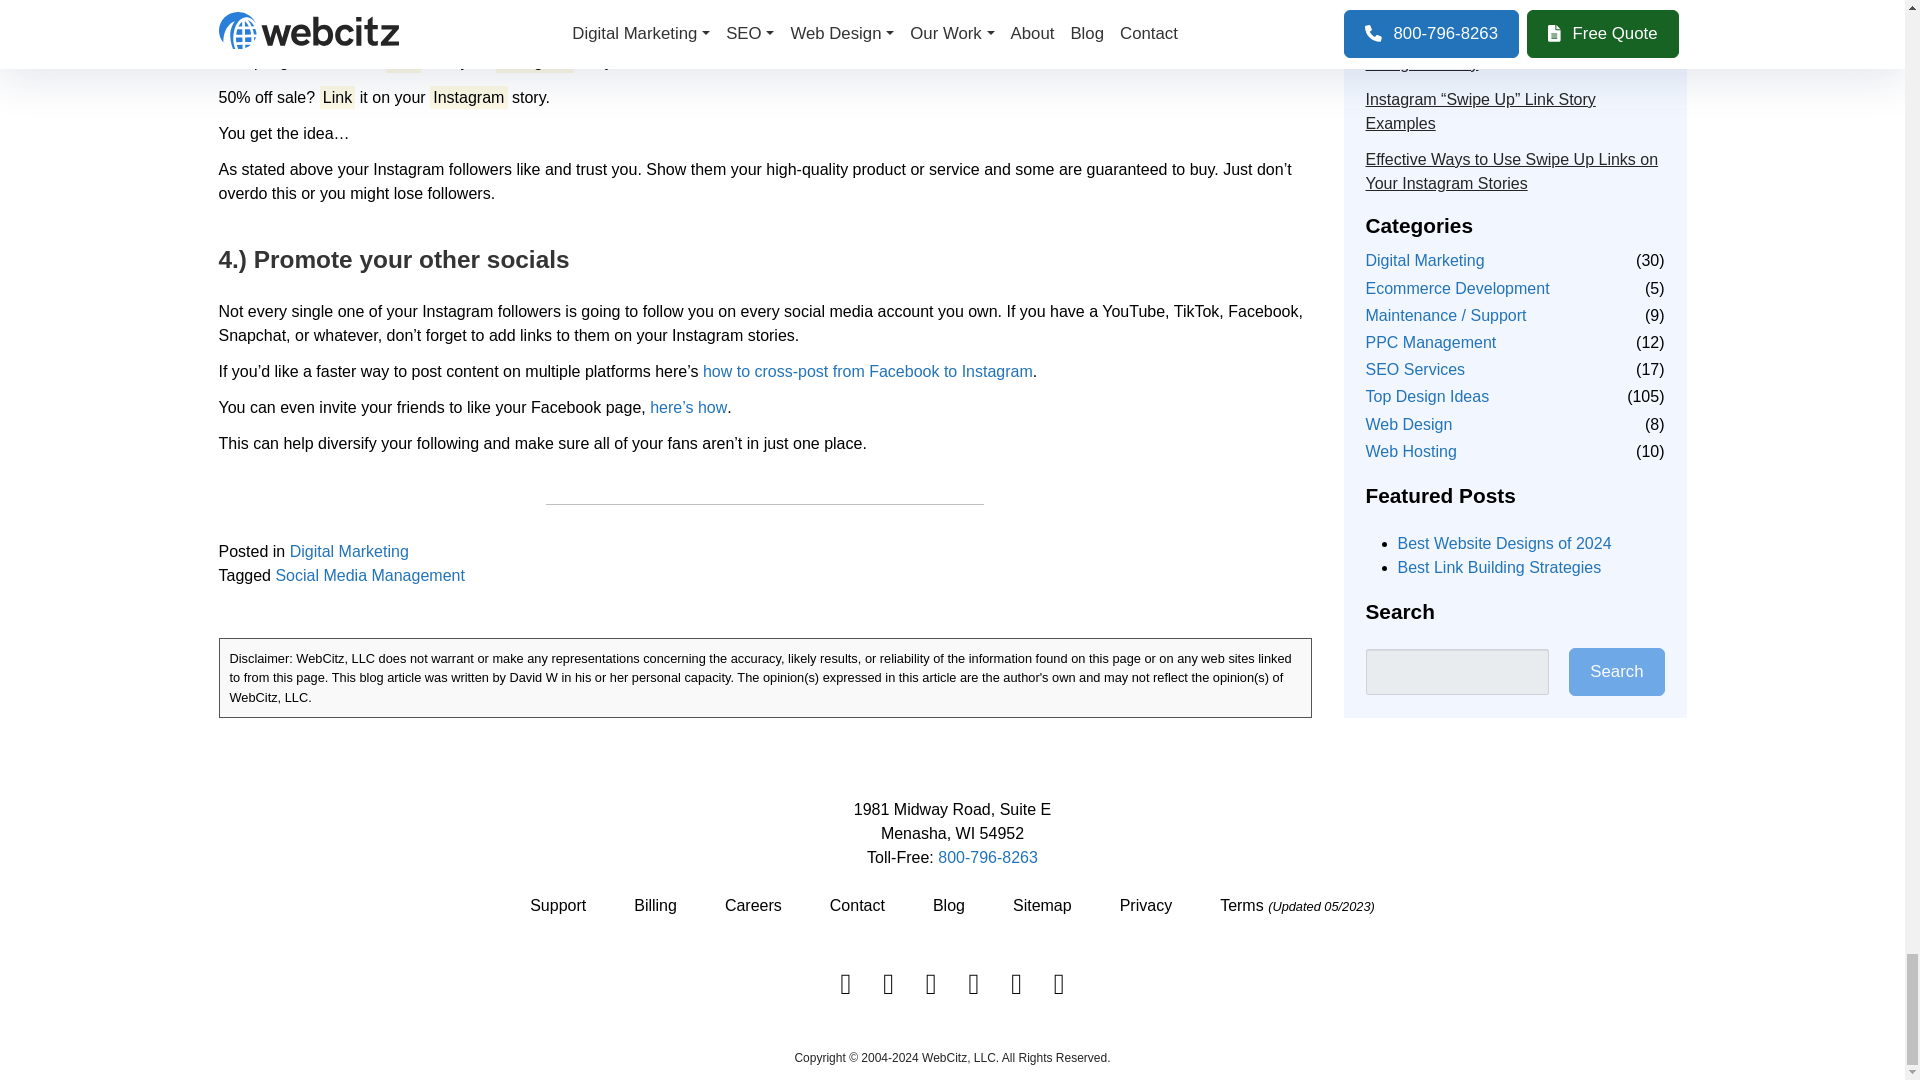 The height and width of the screenshot is (1080, 1920). What do you see at coordinates (856, 906) in the screenshot?
I see `Contact` at bounding box center [856, 906].